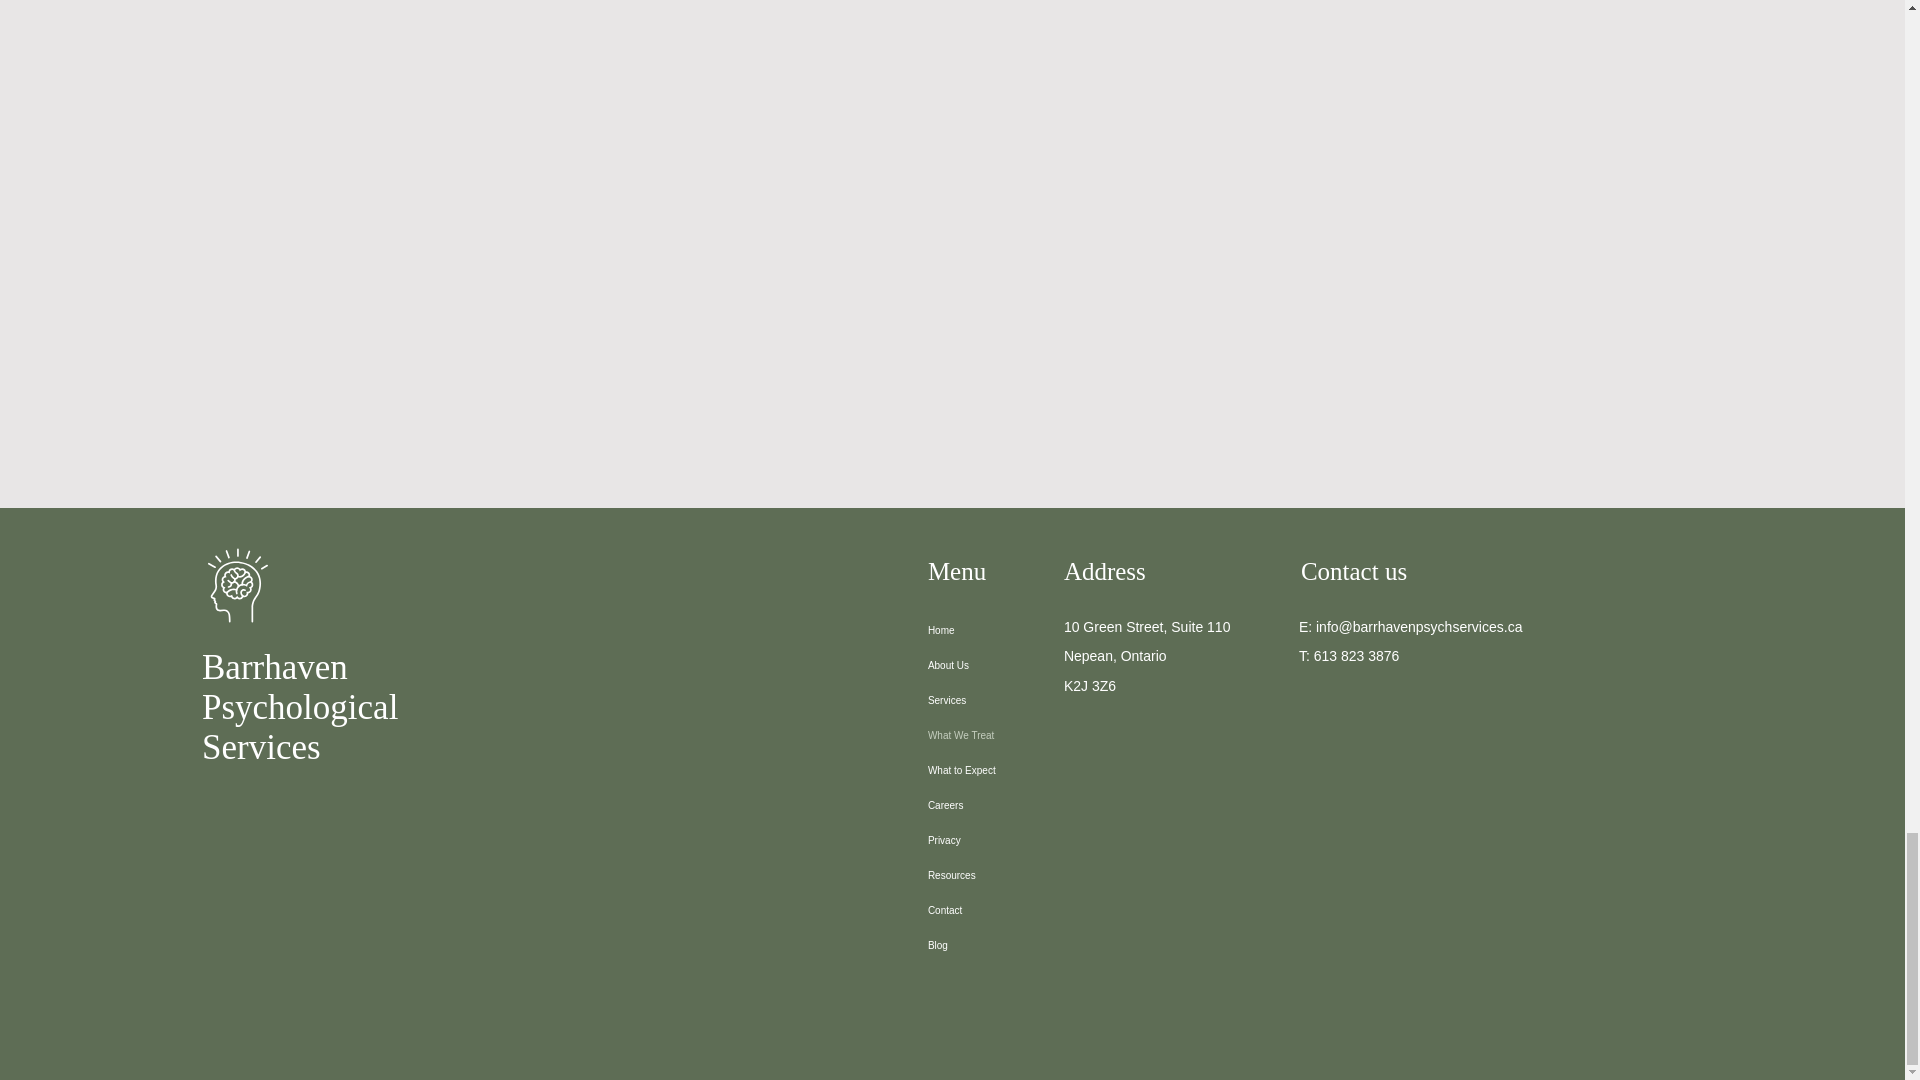 The height and width of the screenshot is (1080, 1920). What do you see at coordinates (1010, 770) in the screenshot?
I see `What to Expect` at bounding box center [1010, 770].